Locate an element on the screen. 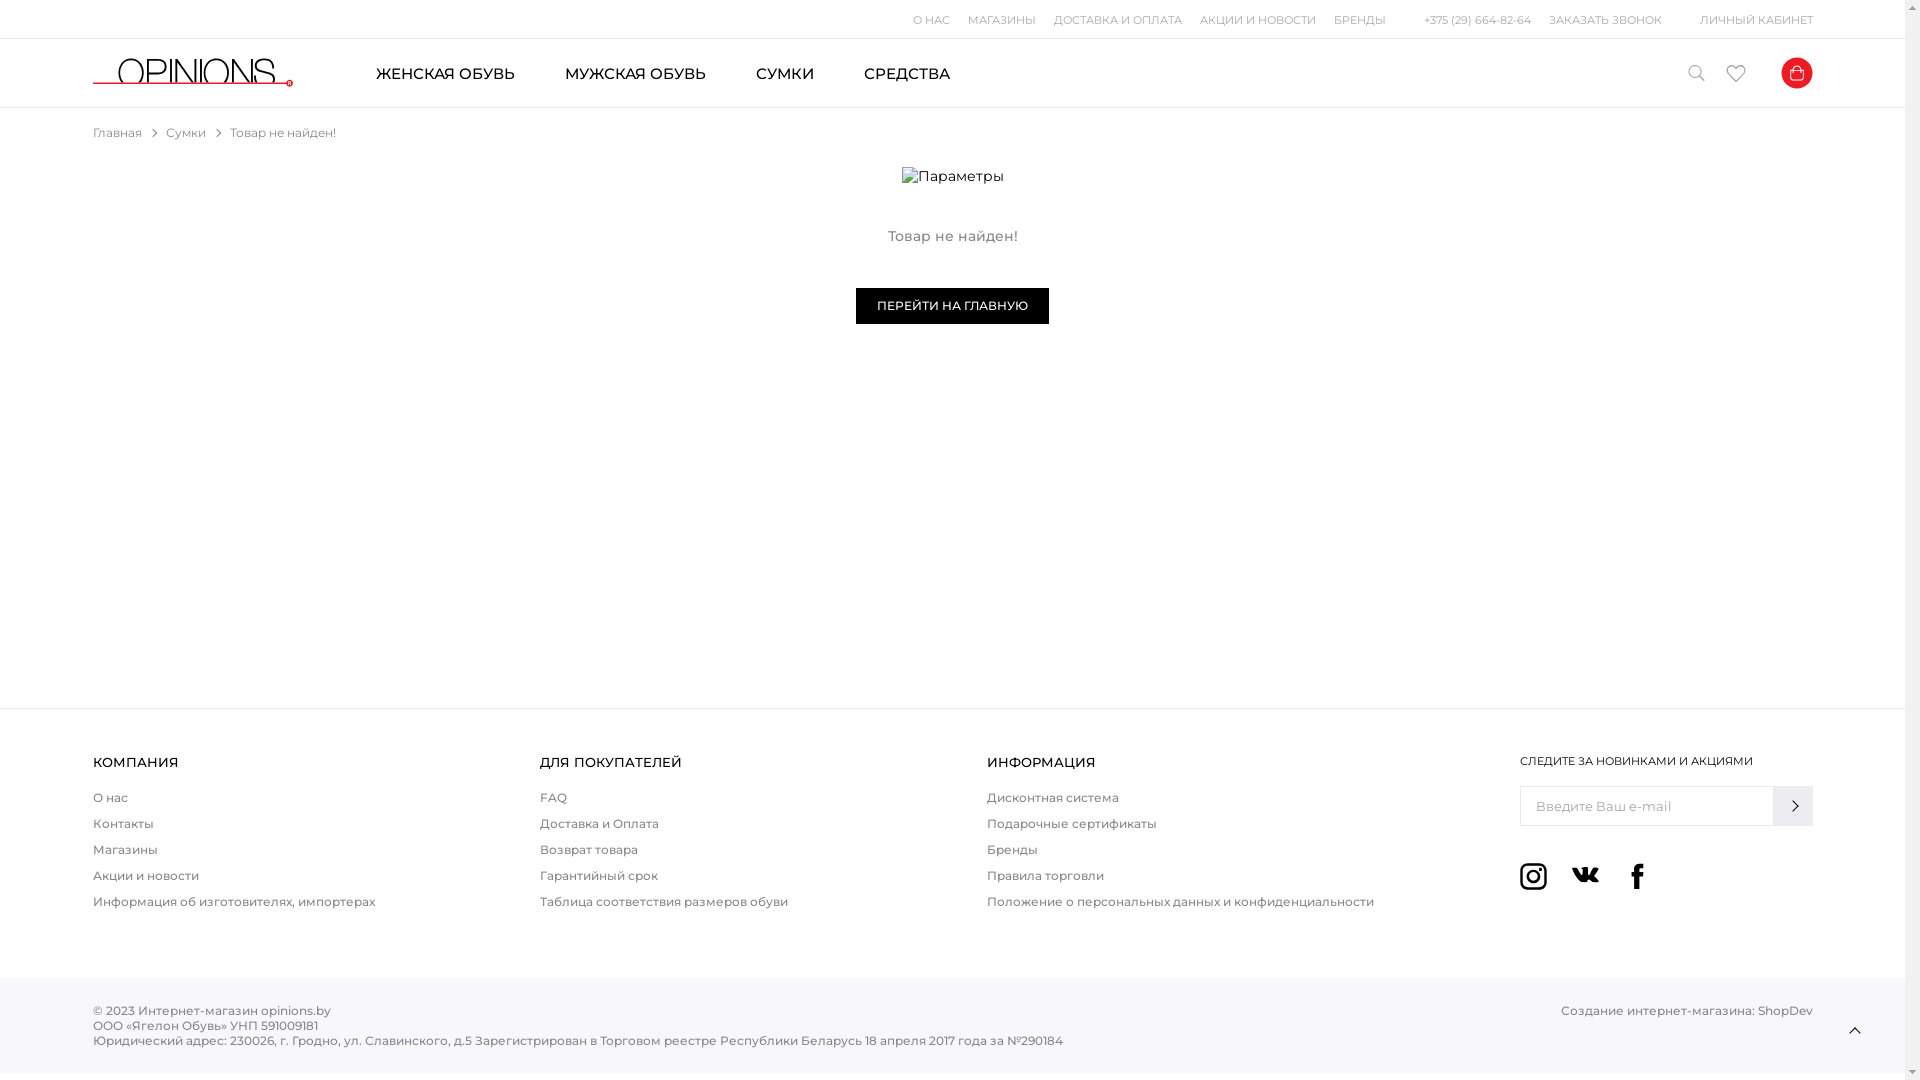  ShopDev is located at coordinates (1786, 1010).